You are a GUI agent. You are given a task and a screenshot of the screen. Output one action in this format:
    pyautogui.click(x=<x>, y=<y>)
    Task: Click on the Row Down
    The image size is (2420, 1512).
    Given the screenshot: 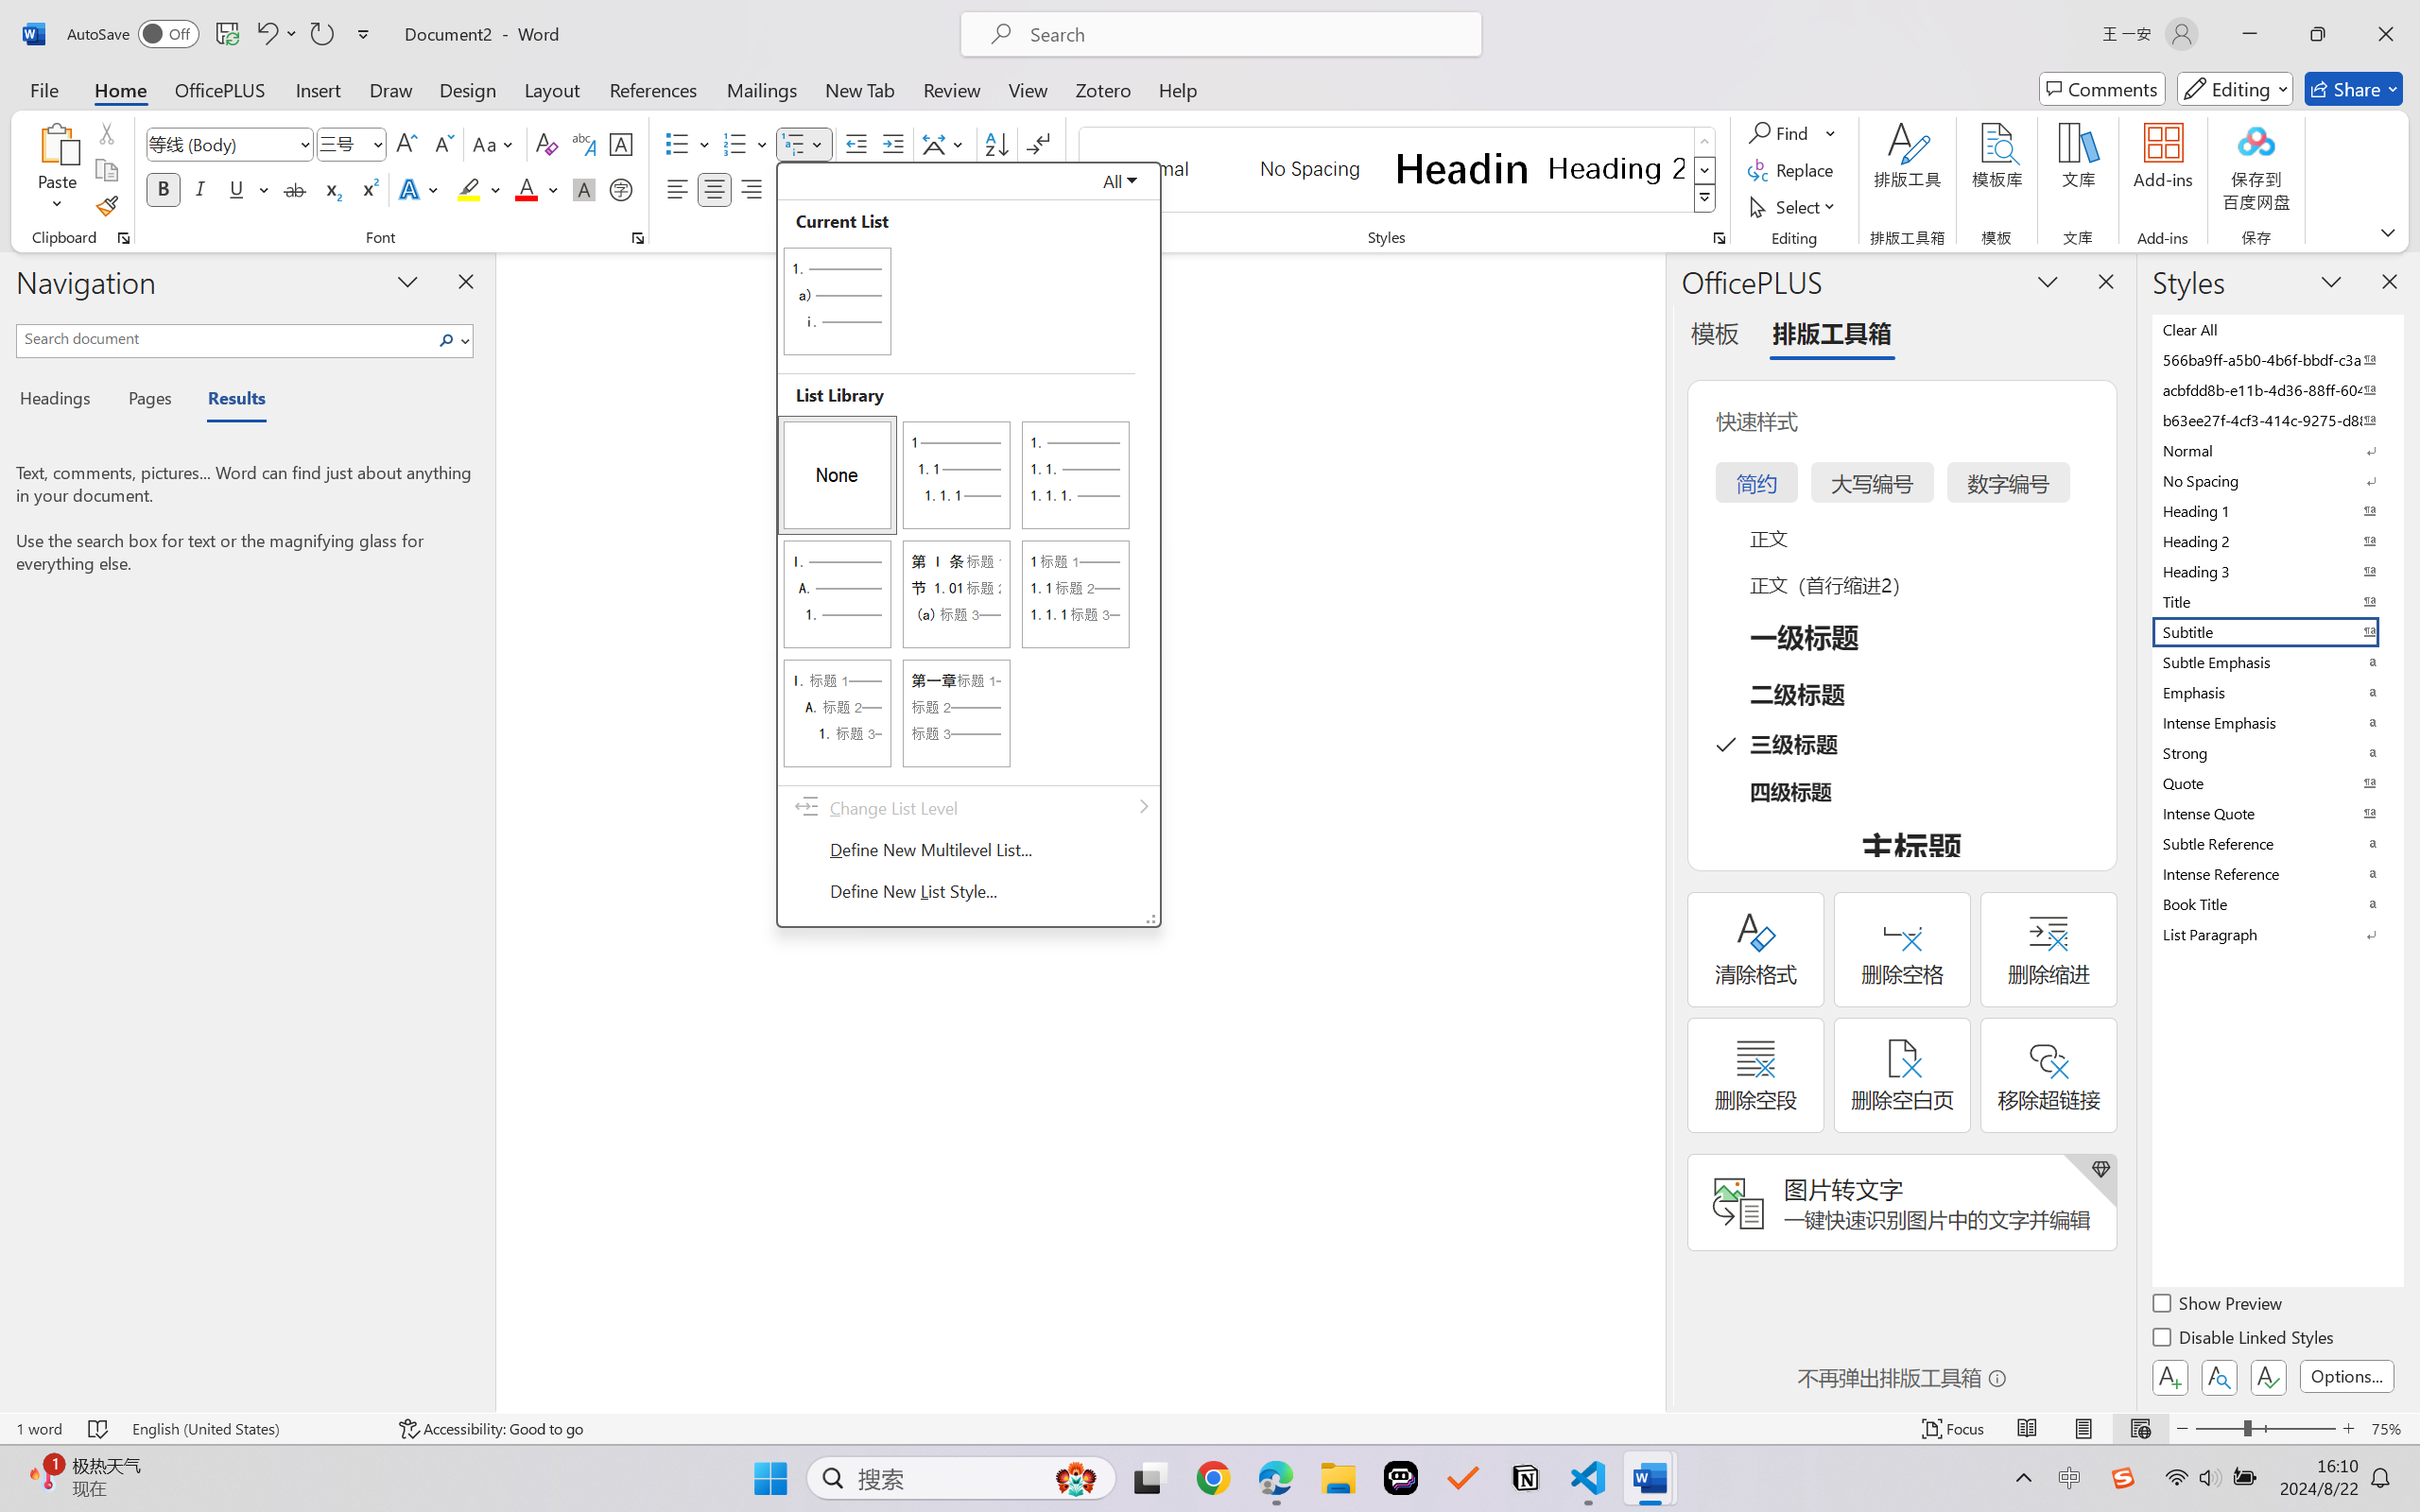 What is the action you would take?
    pyautogui.click(x=1705, y=170)
    